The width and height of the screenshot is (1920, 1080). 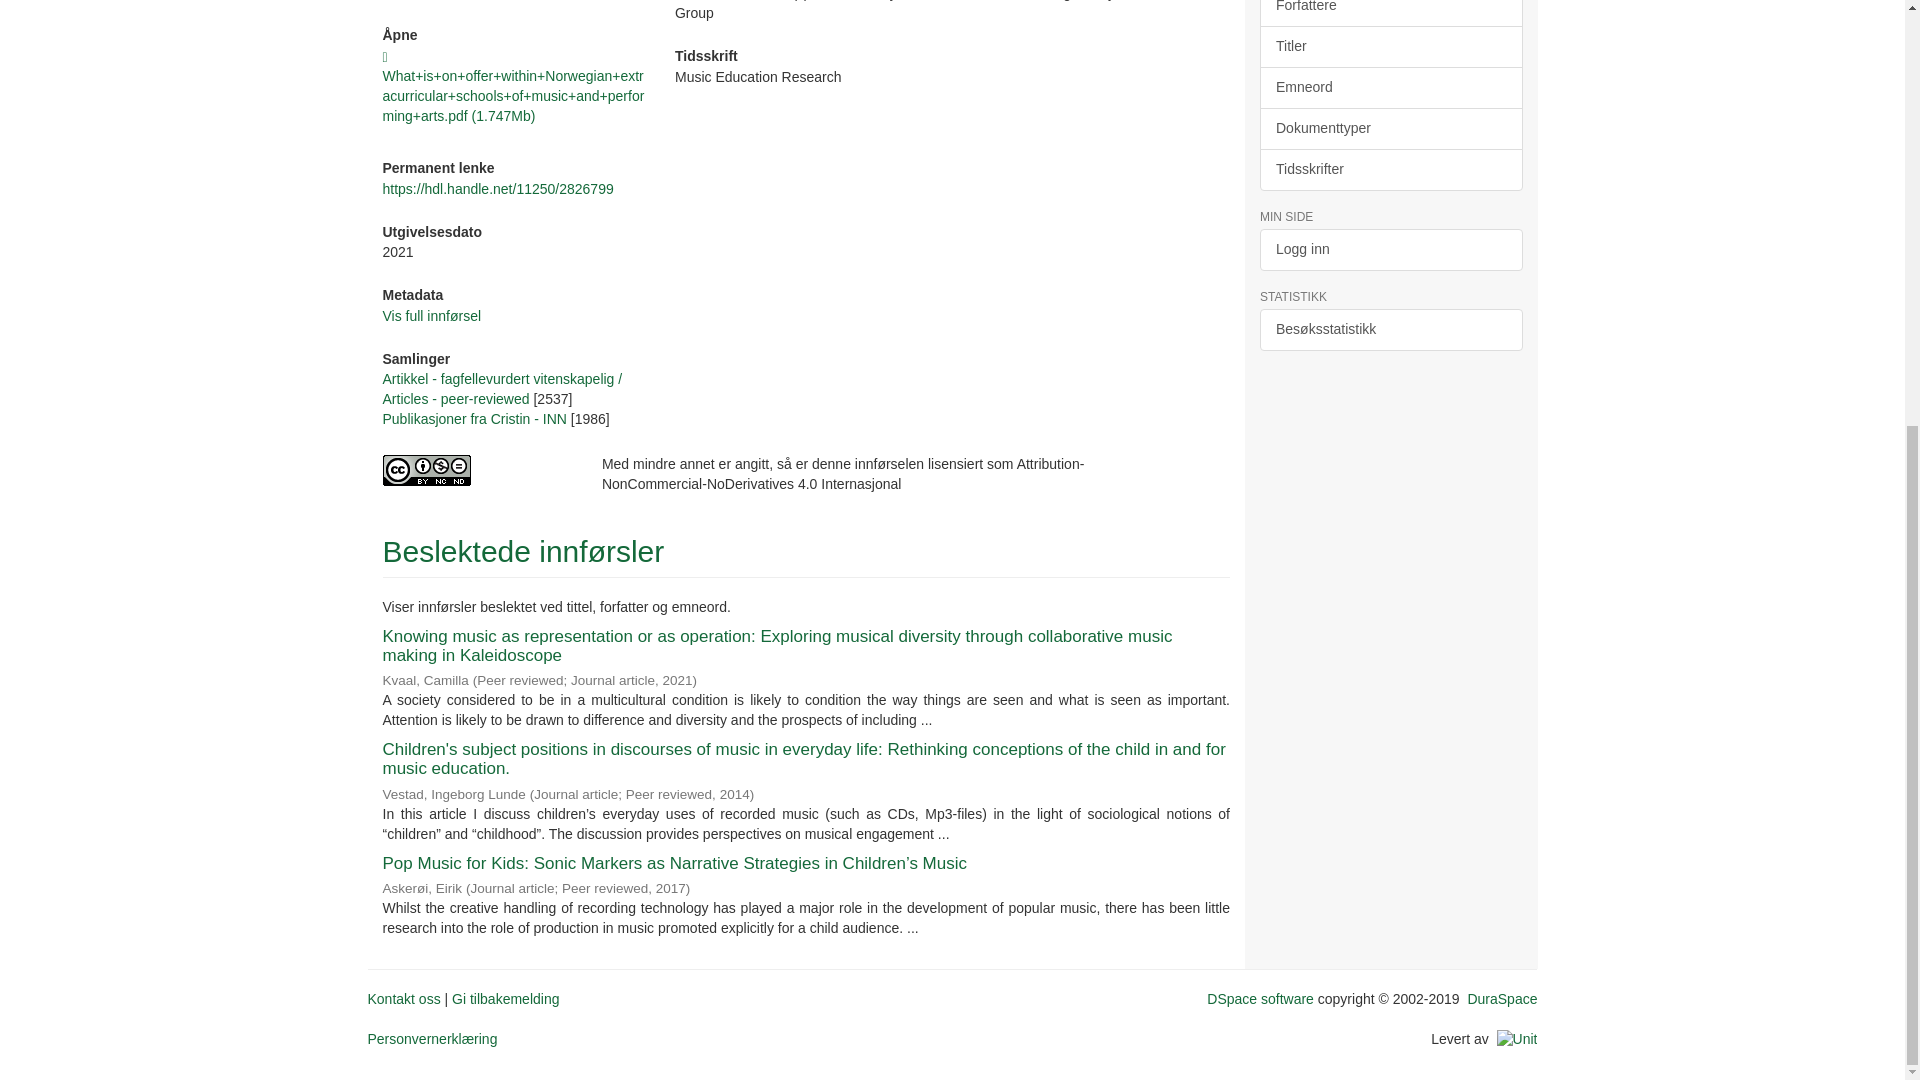 What do you see at coordinates (474, 418) in the screenshot?
I see `Publikasjoner fra Cristin - INN` at bounding box center [474, 418].